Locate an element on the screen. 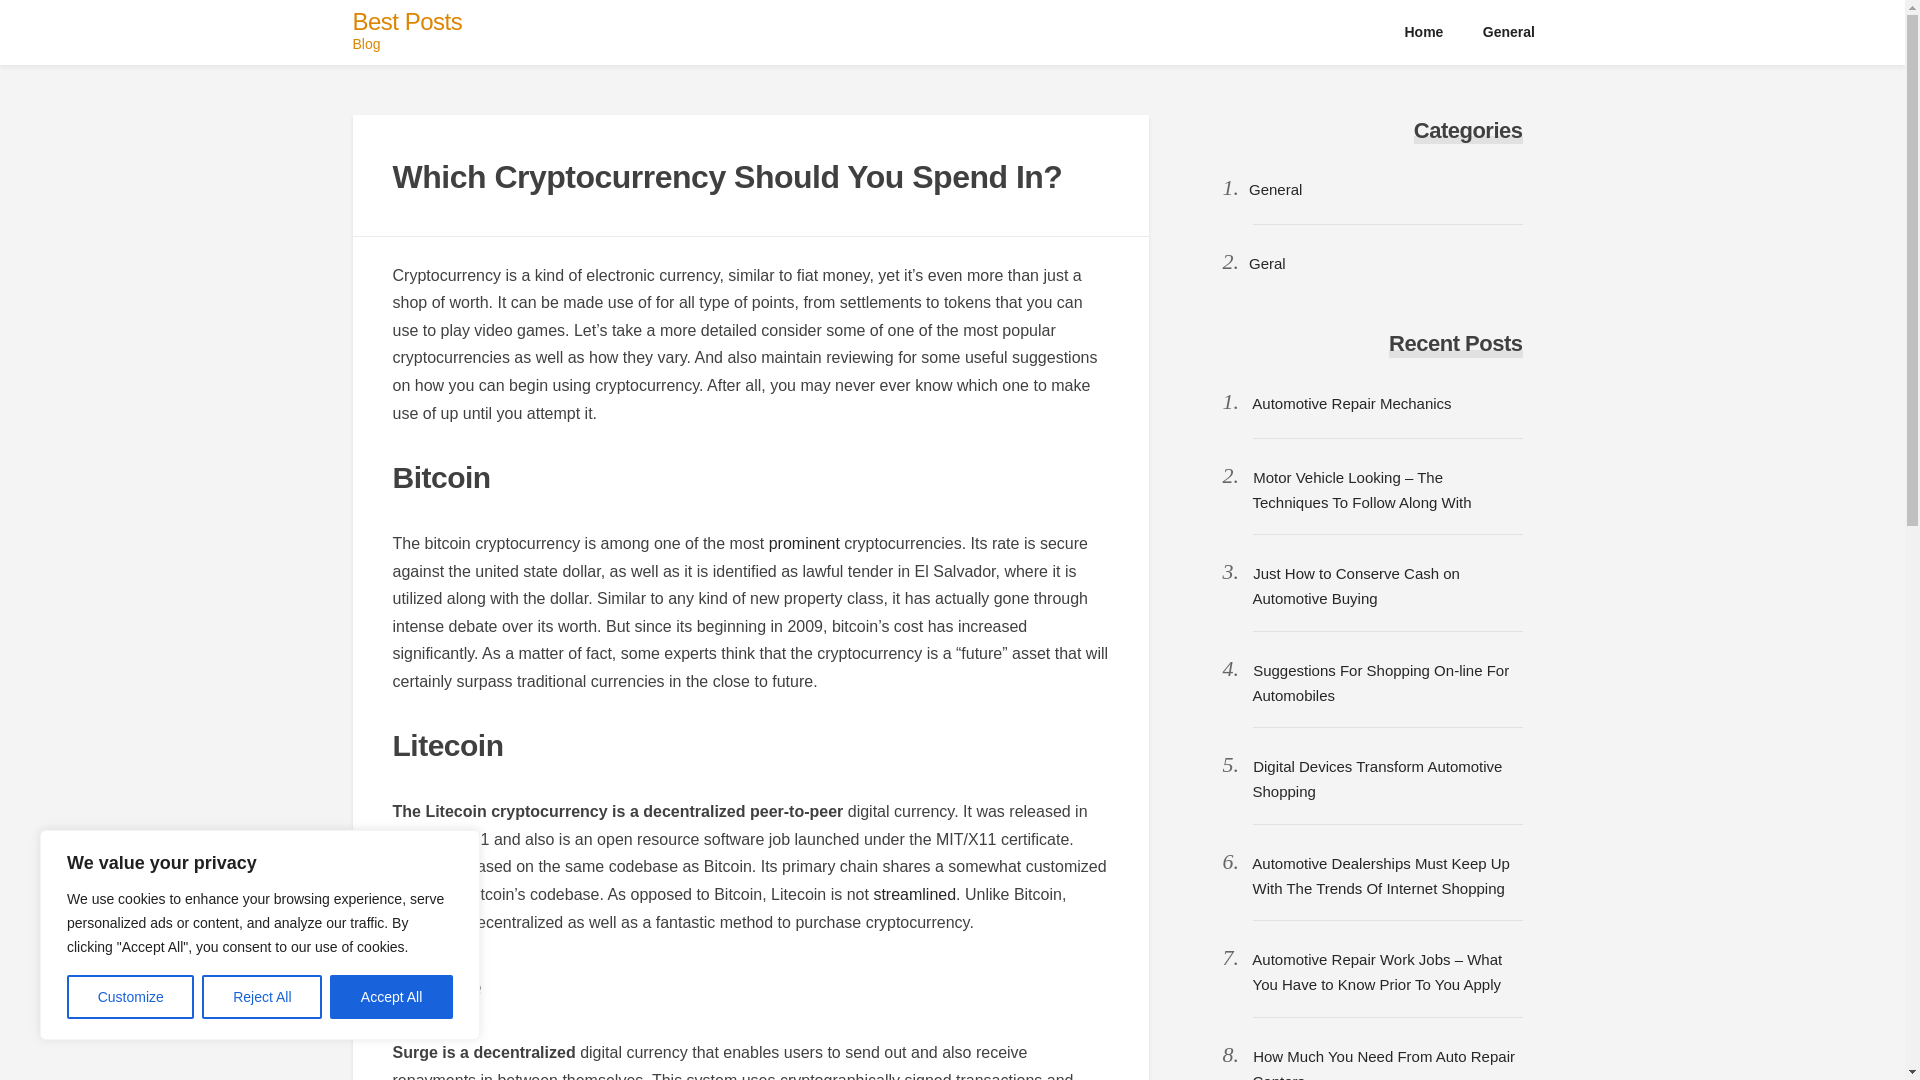  Home is located at coordinates (1424, 32).